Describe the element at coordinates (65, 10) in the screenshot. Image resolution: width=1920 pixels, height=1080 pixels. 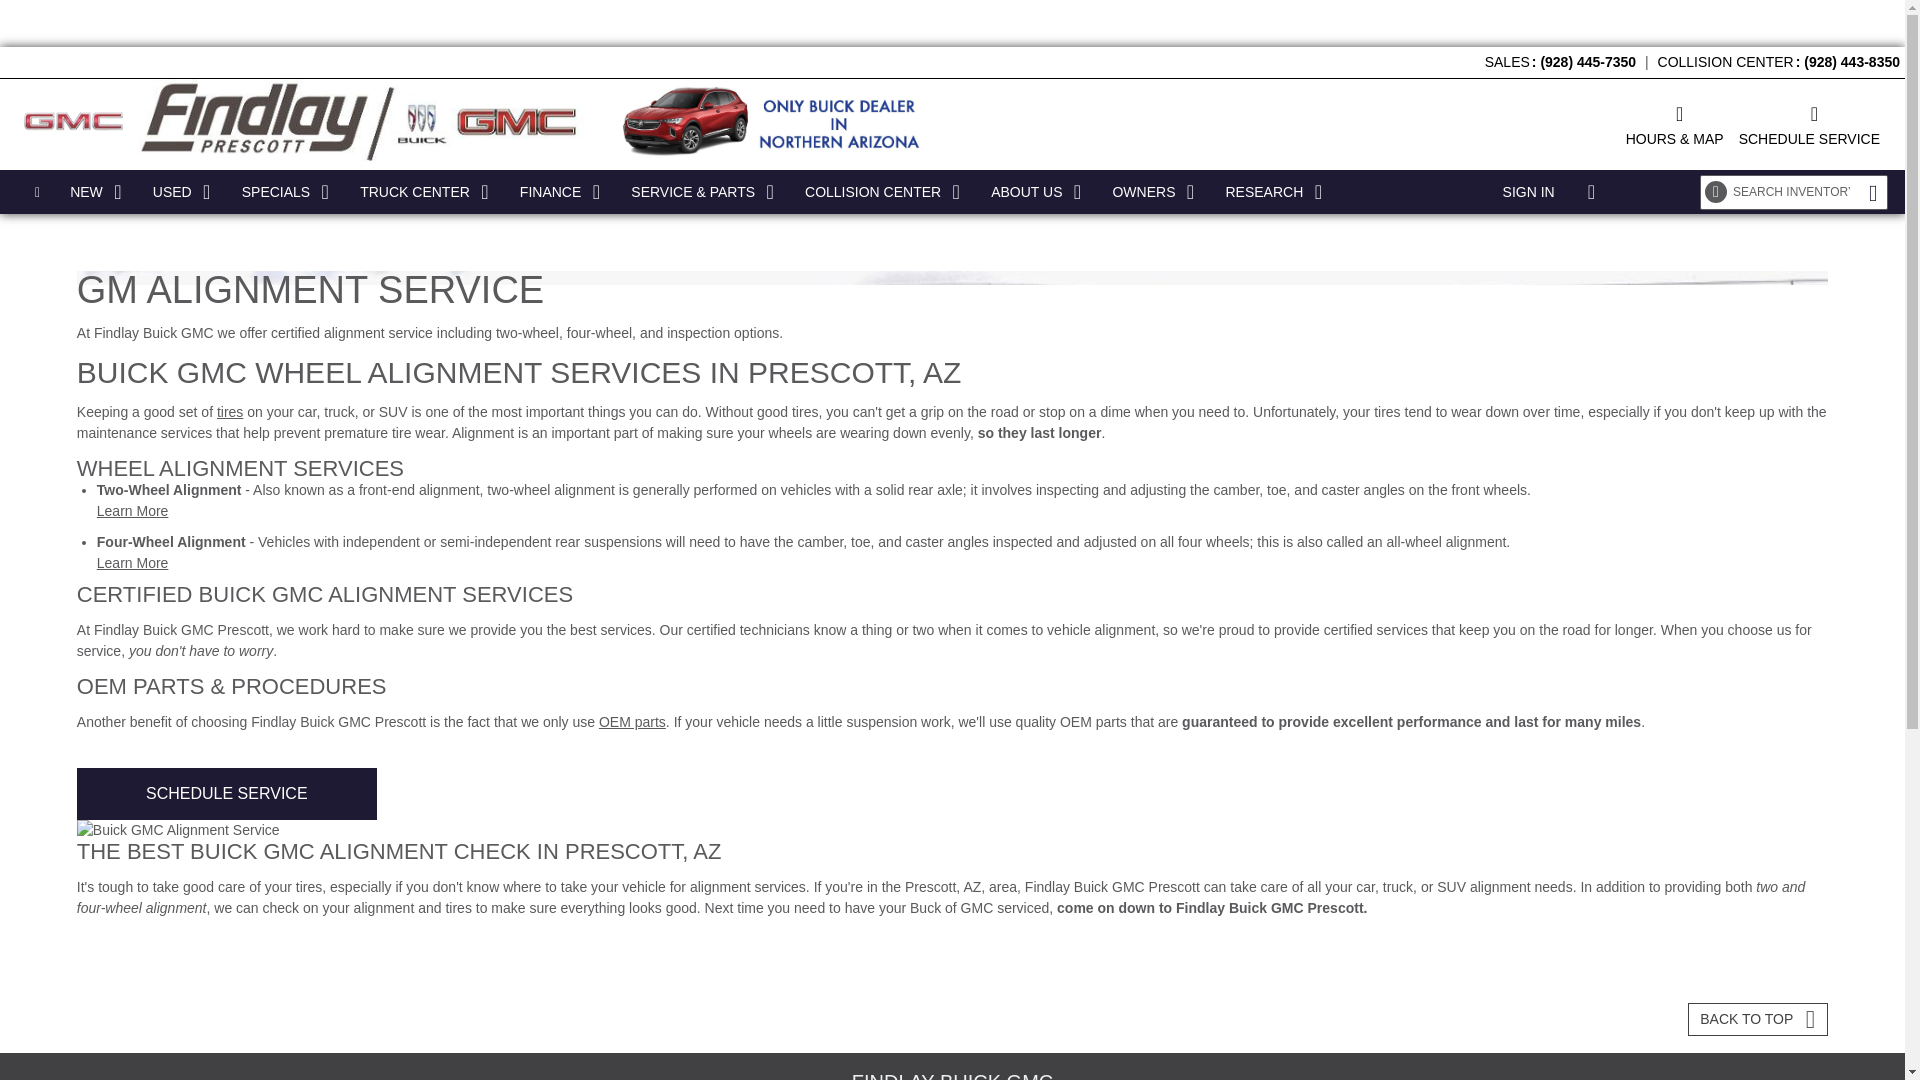
I see `Skip to Main Content` at that location.